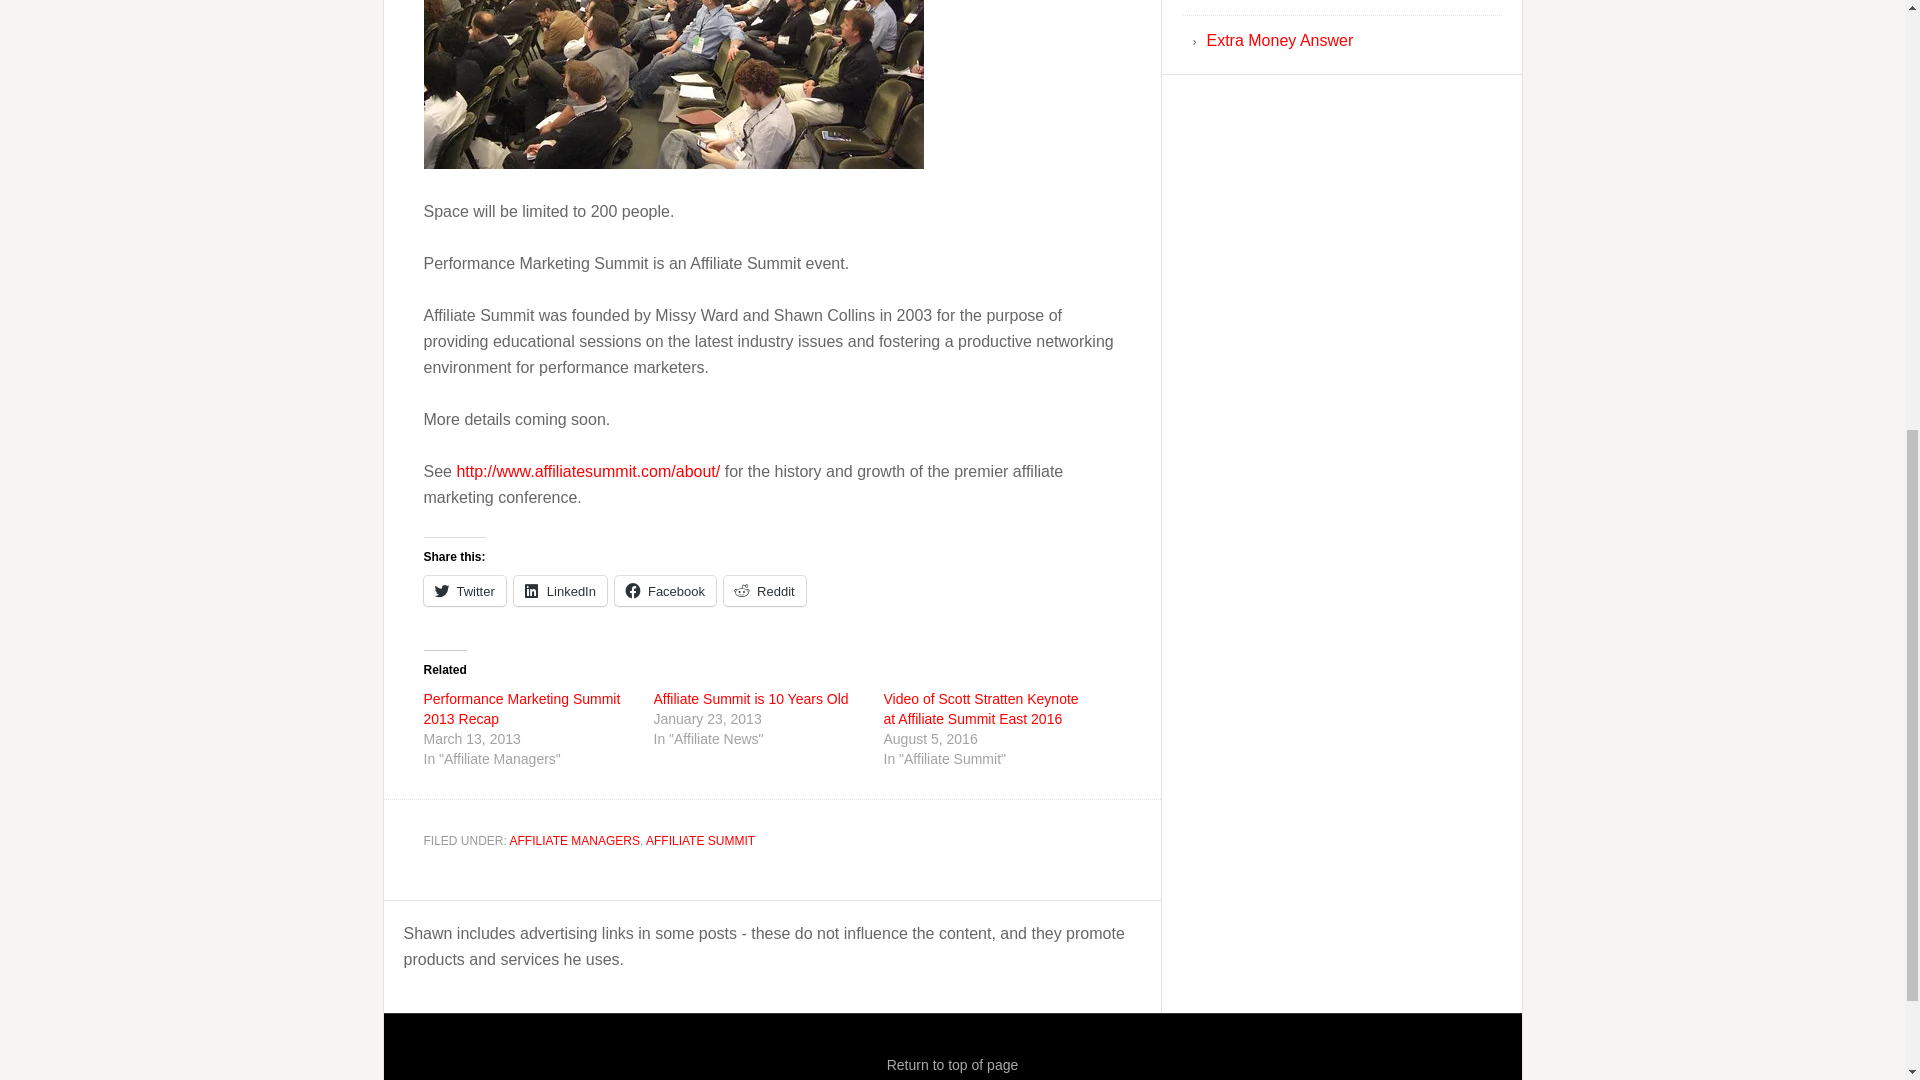 This screenshot has width=1920, height=1080. What do you see at coordinates (465, 590) in the screenshot?
I see `Twitter` at bounding box center [465, 590].